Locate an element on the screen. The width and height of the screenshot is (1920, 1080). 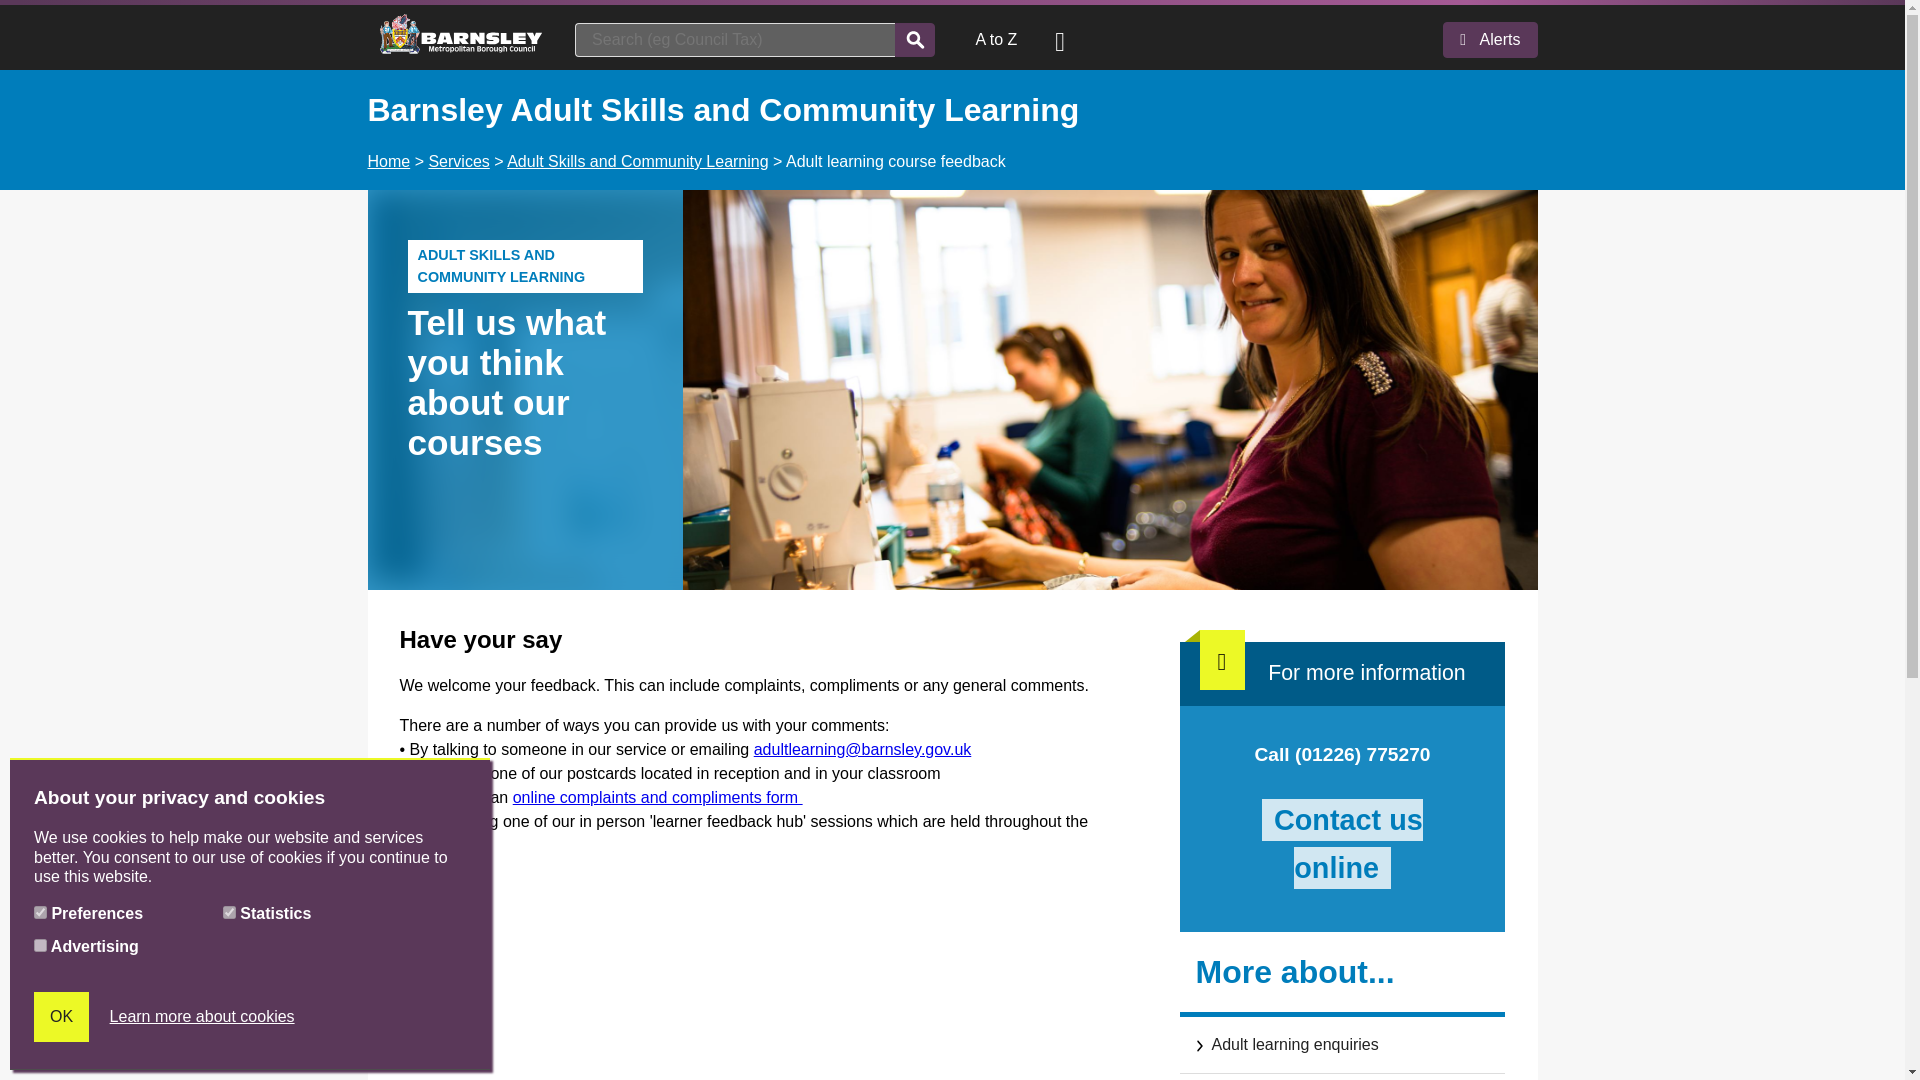
online complaints and compliments form  is located at coordinates (657, 797).